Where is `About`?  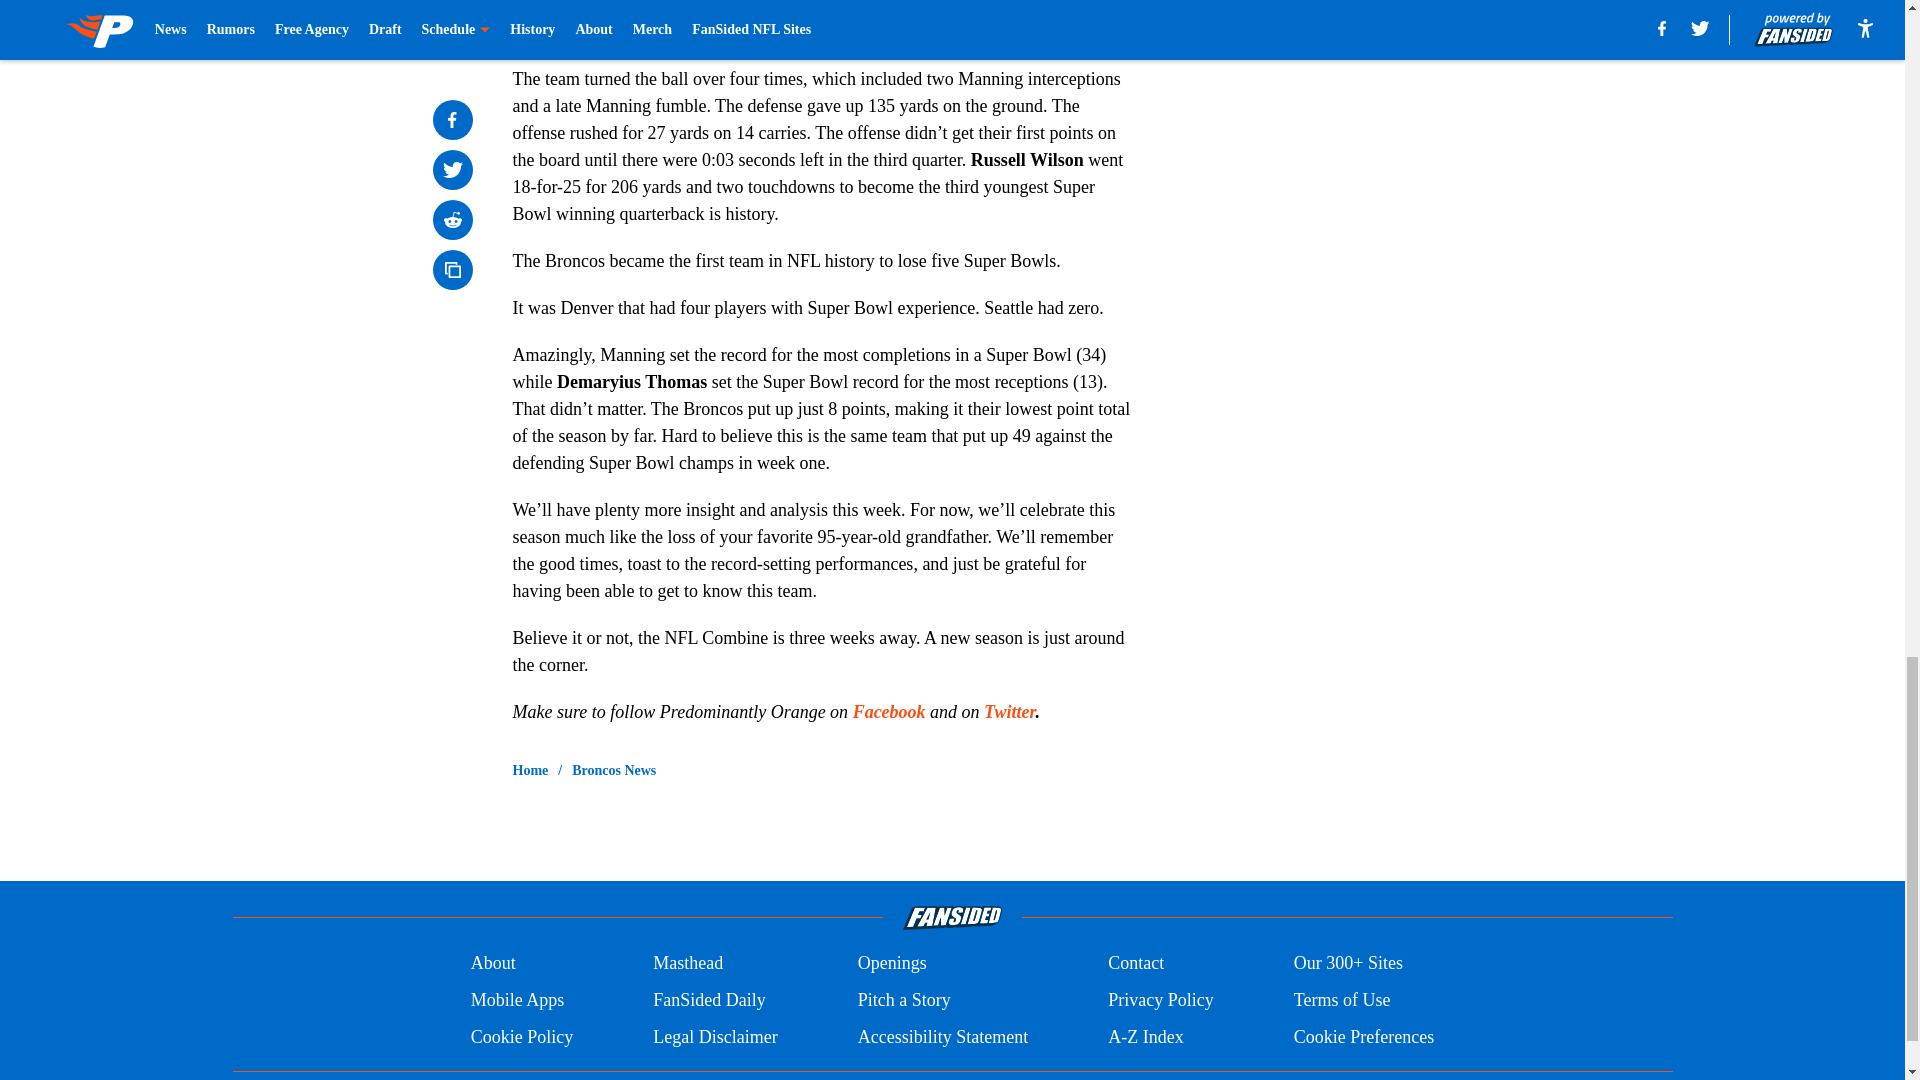
About is located at coordinates (493, 964).